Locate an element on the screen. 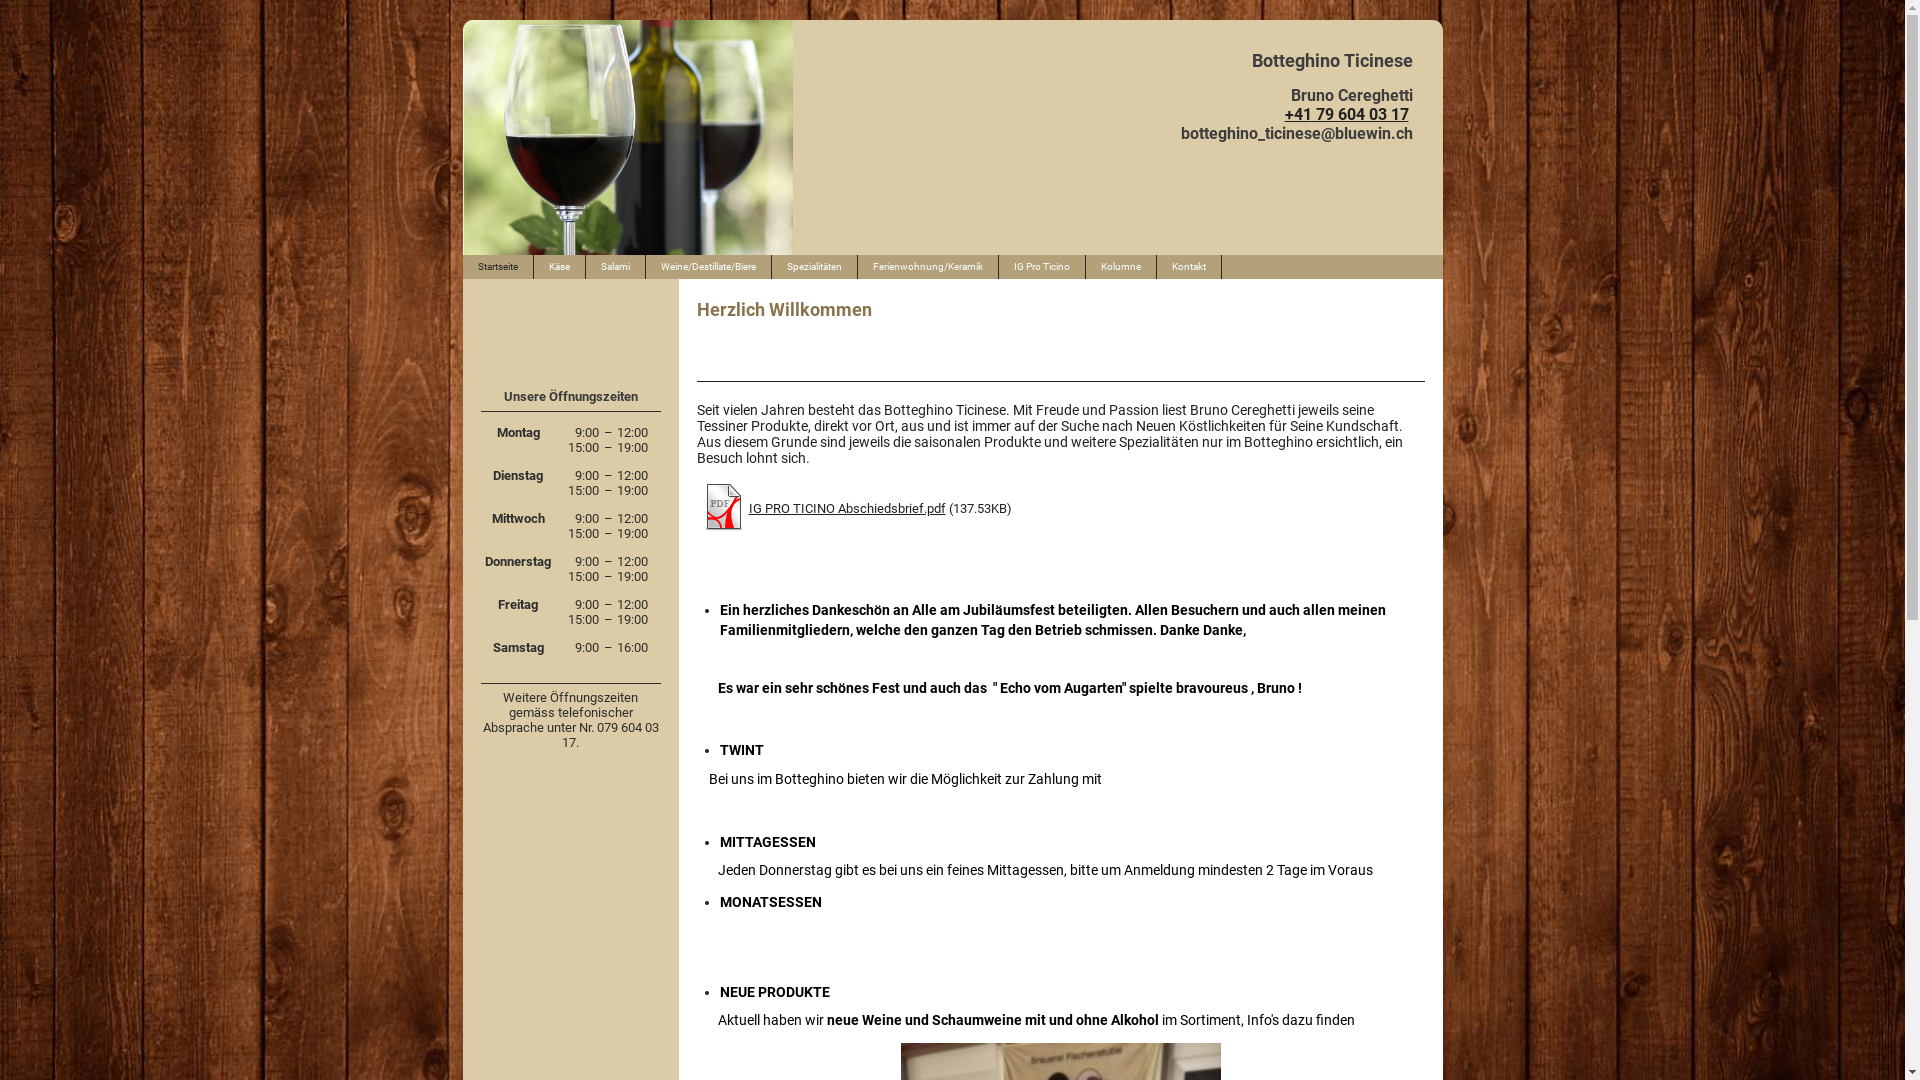 The image size is (1920, 1080). +41 is located at coordinates (1298, 114).